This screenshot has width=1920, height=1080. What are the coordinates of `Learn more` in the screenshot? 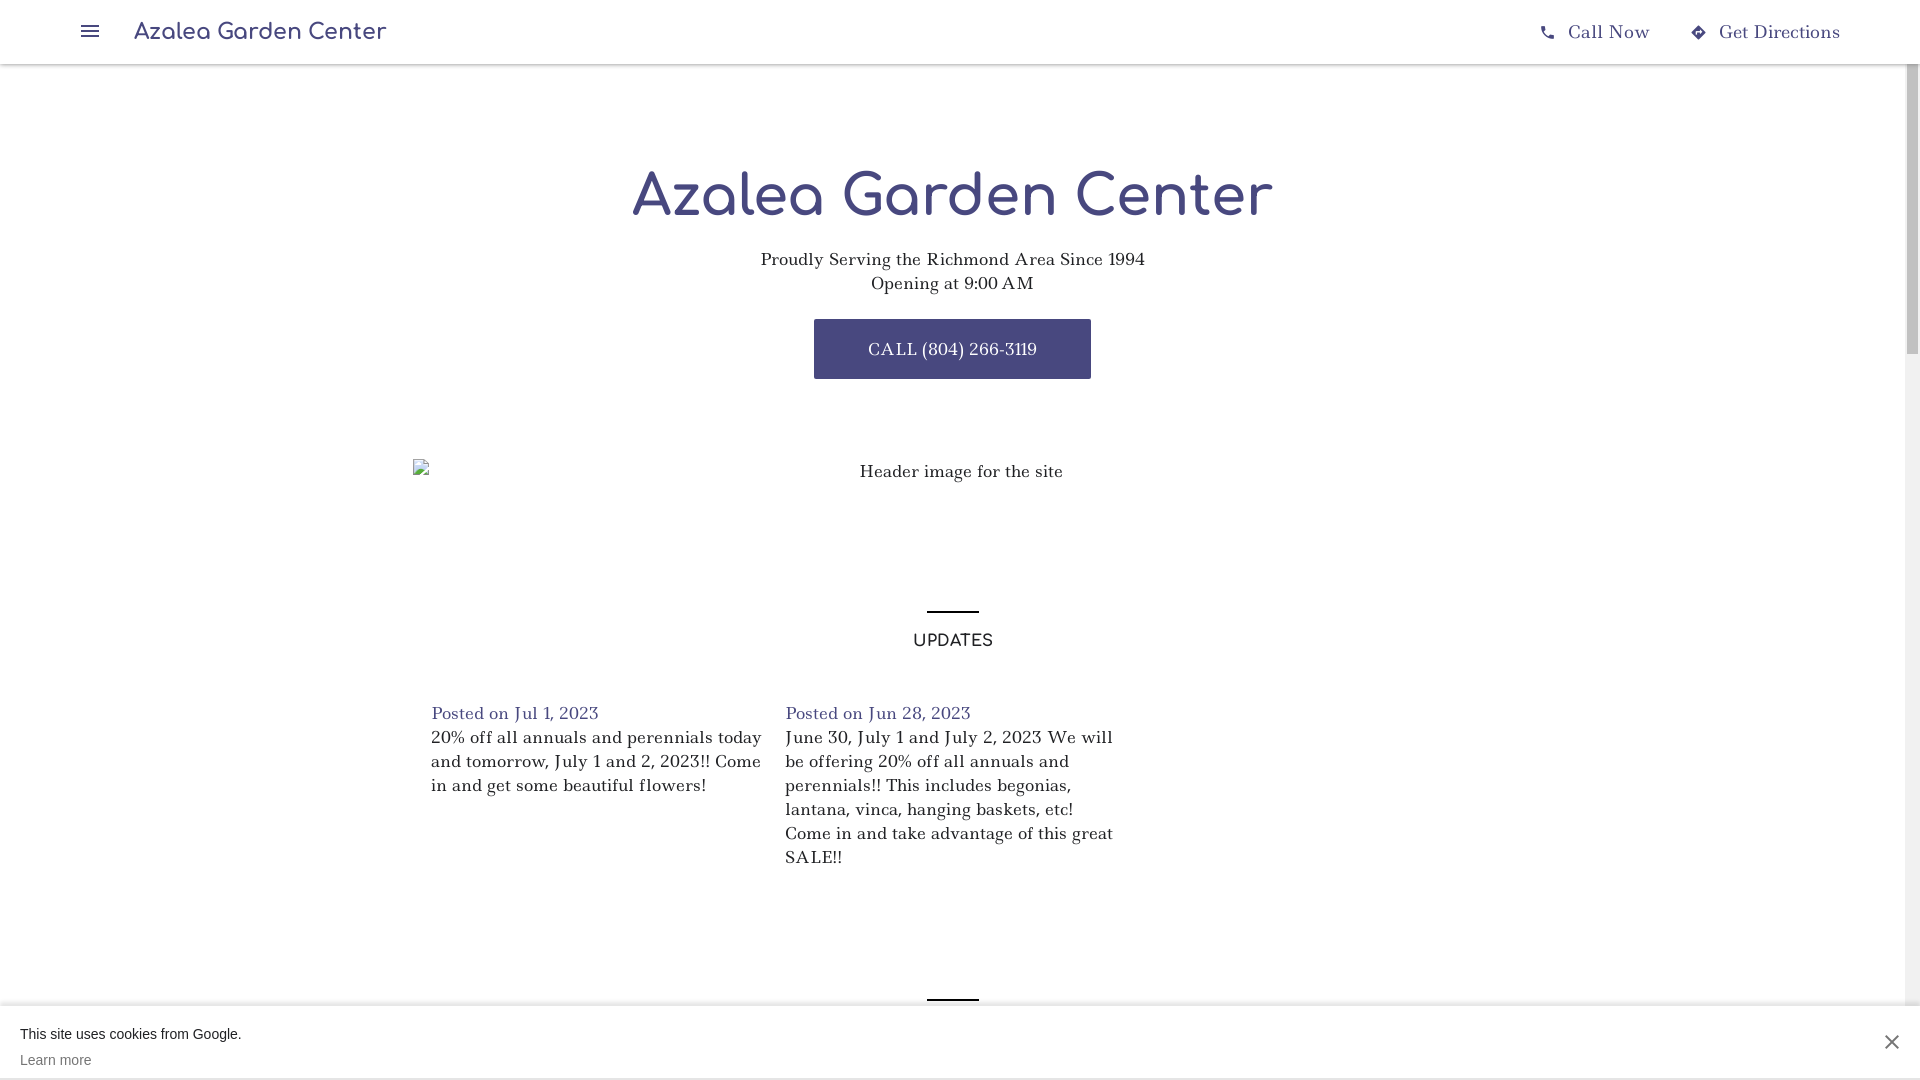 It's located at (131, 1060).